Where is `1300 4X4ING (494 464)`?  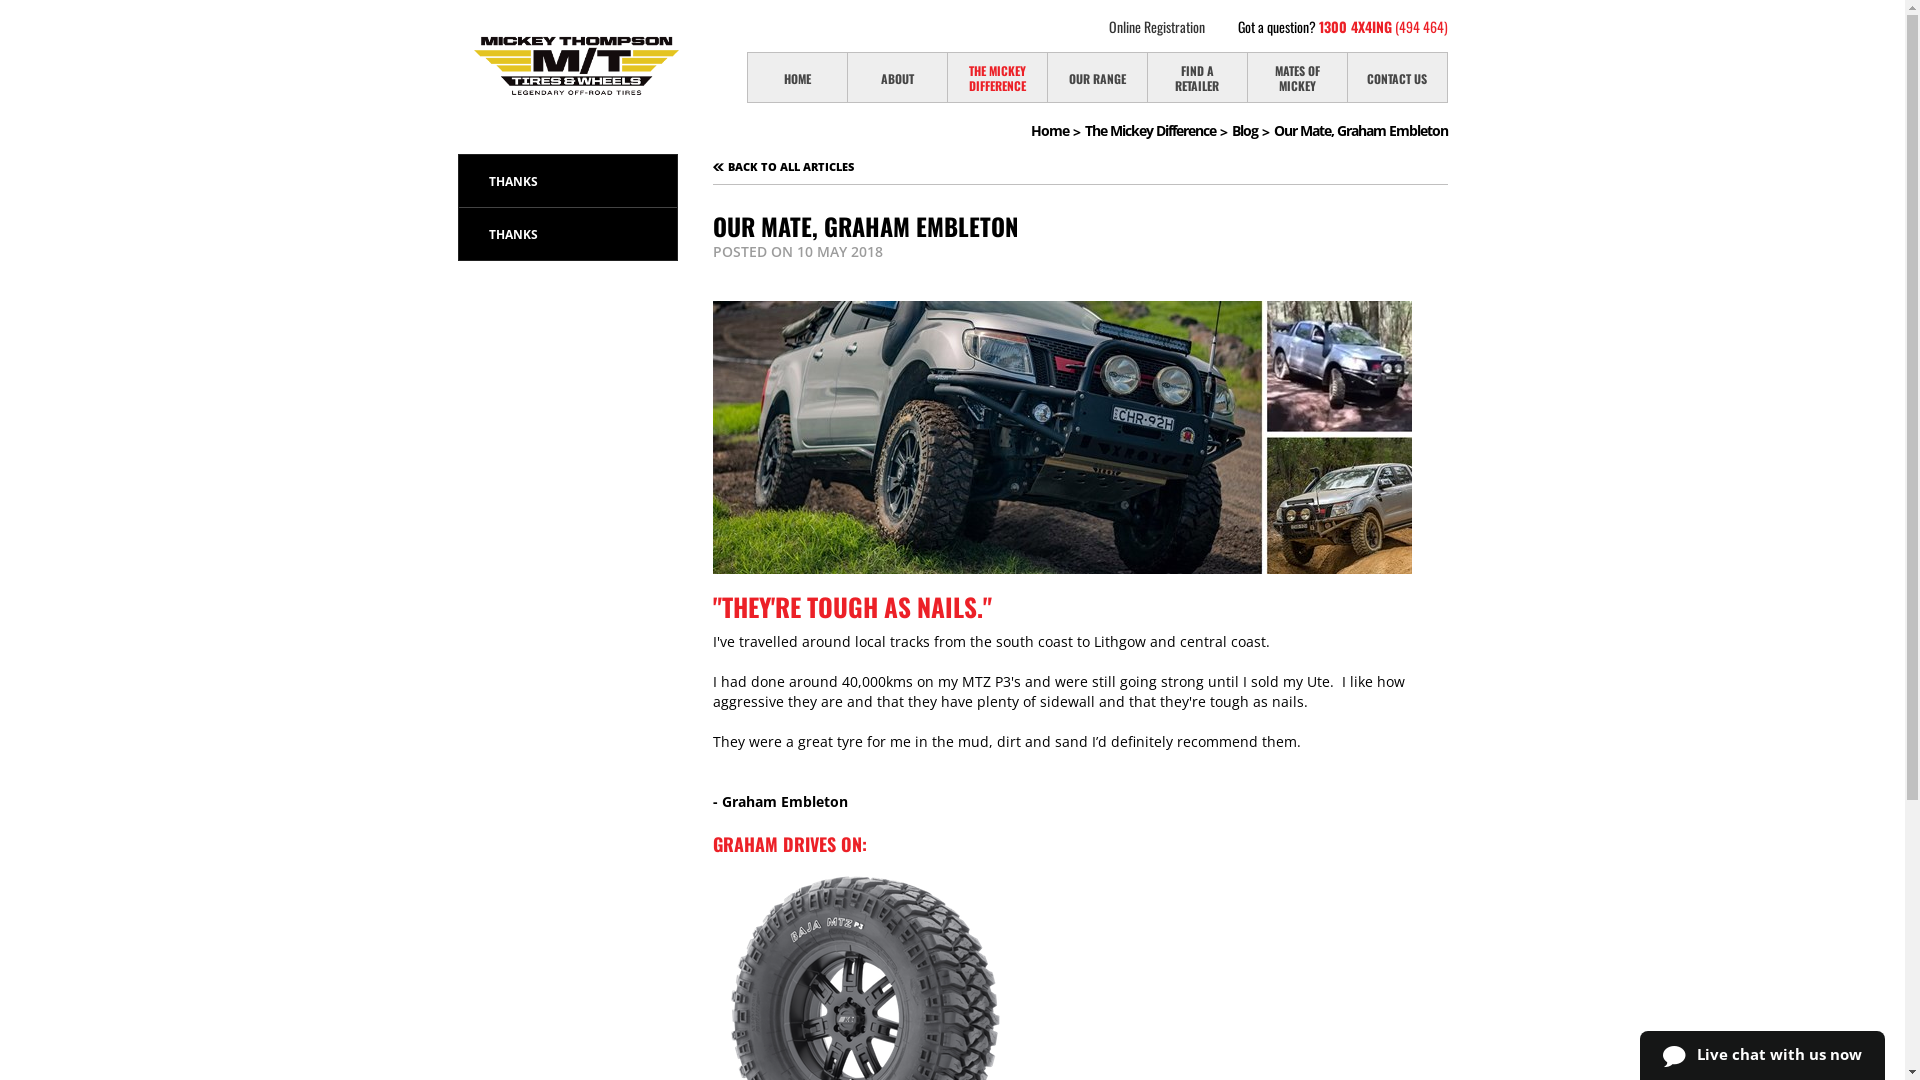
1300 4X4ING (494 464) is located at coordinates (1382, 26).